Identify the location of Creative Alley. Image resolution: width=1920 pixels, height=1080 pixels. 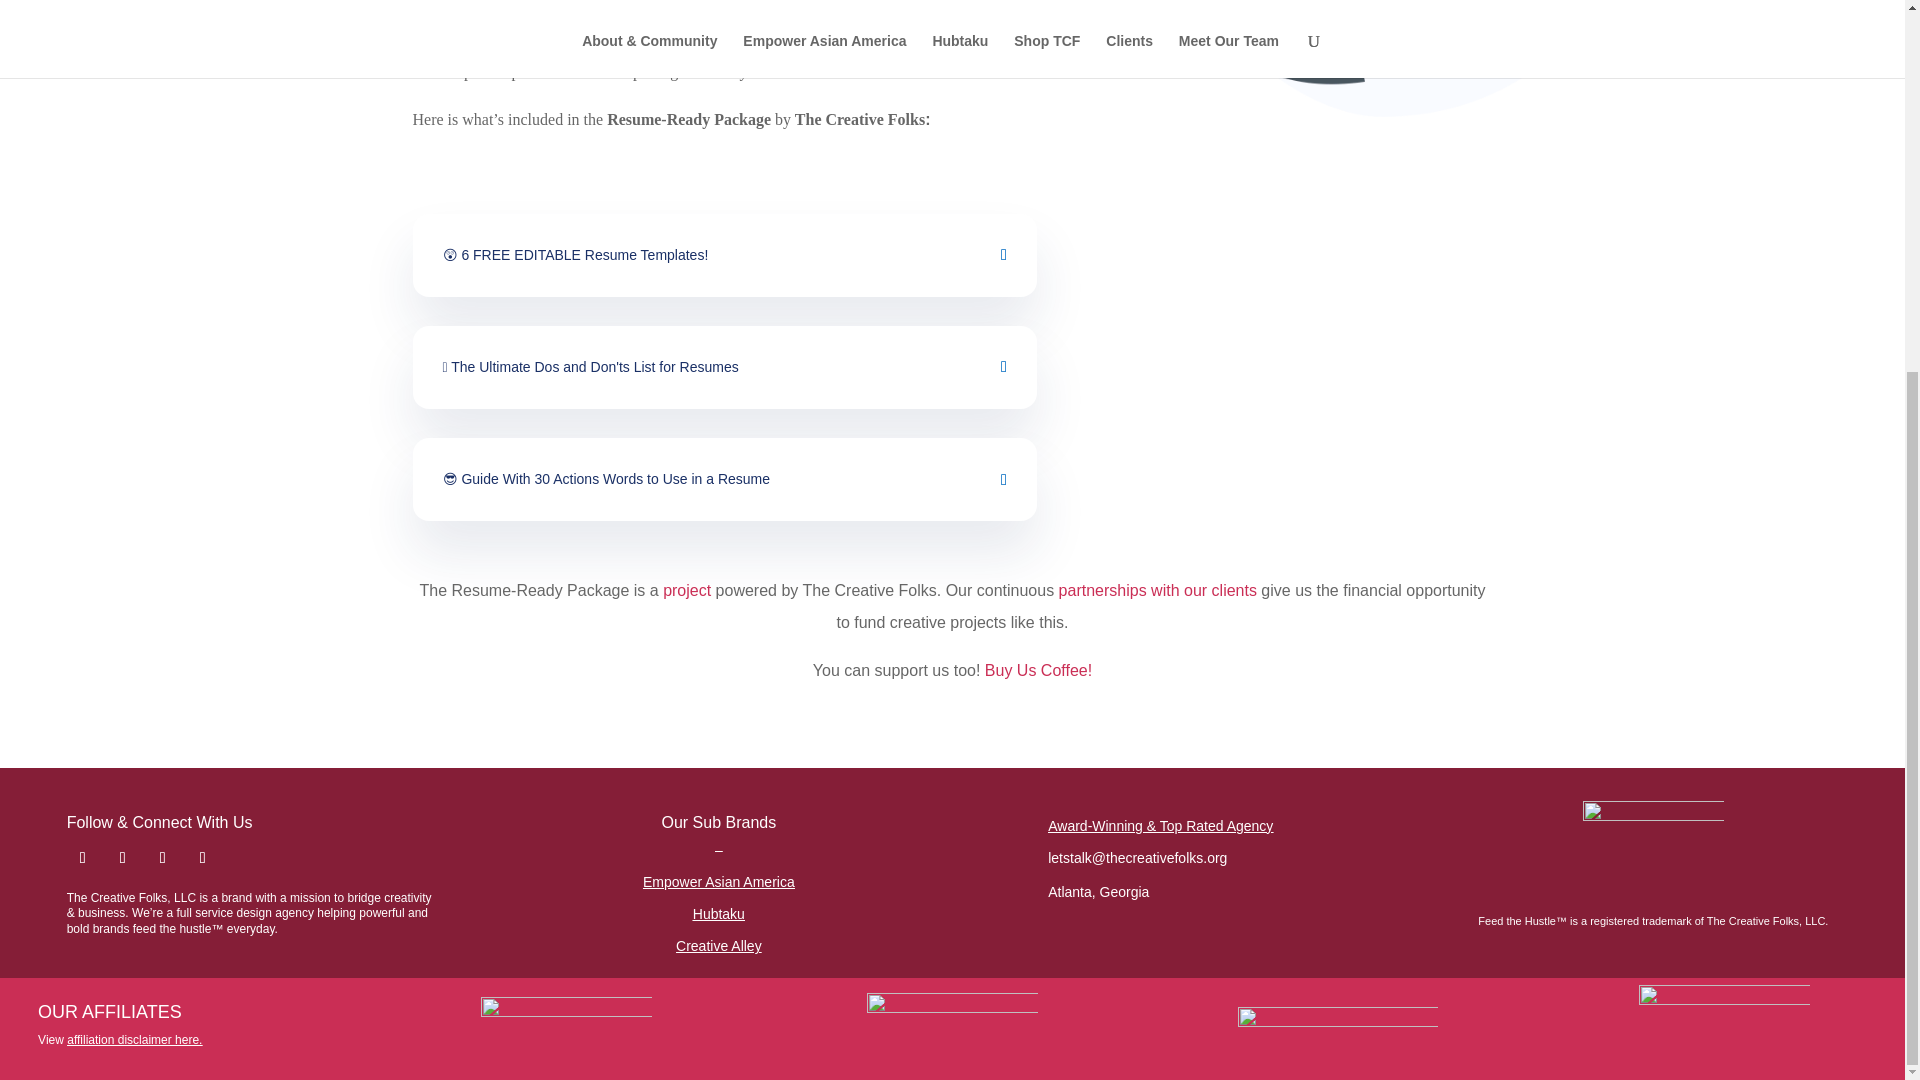
(718, 946).